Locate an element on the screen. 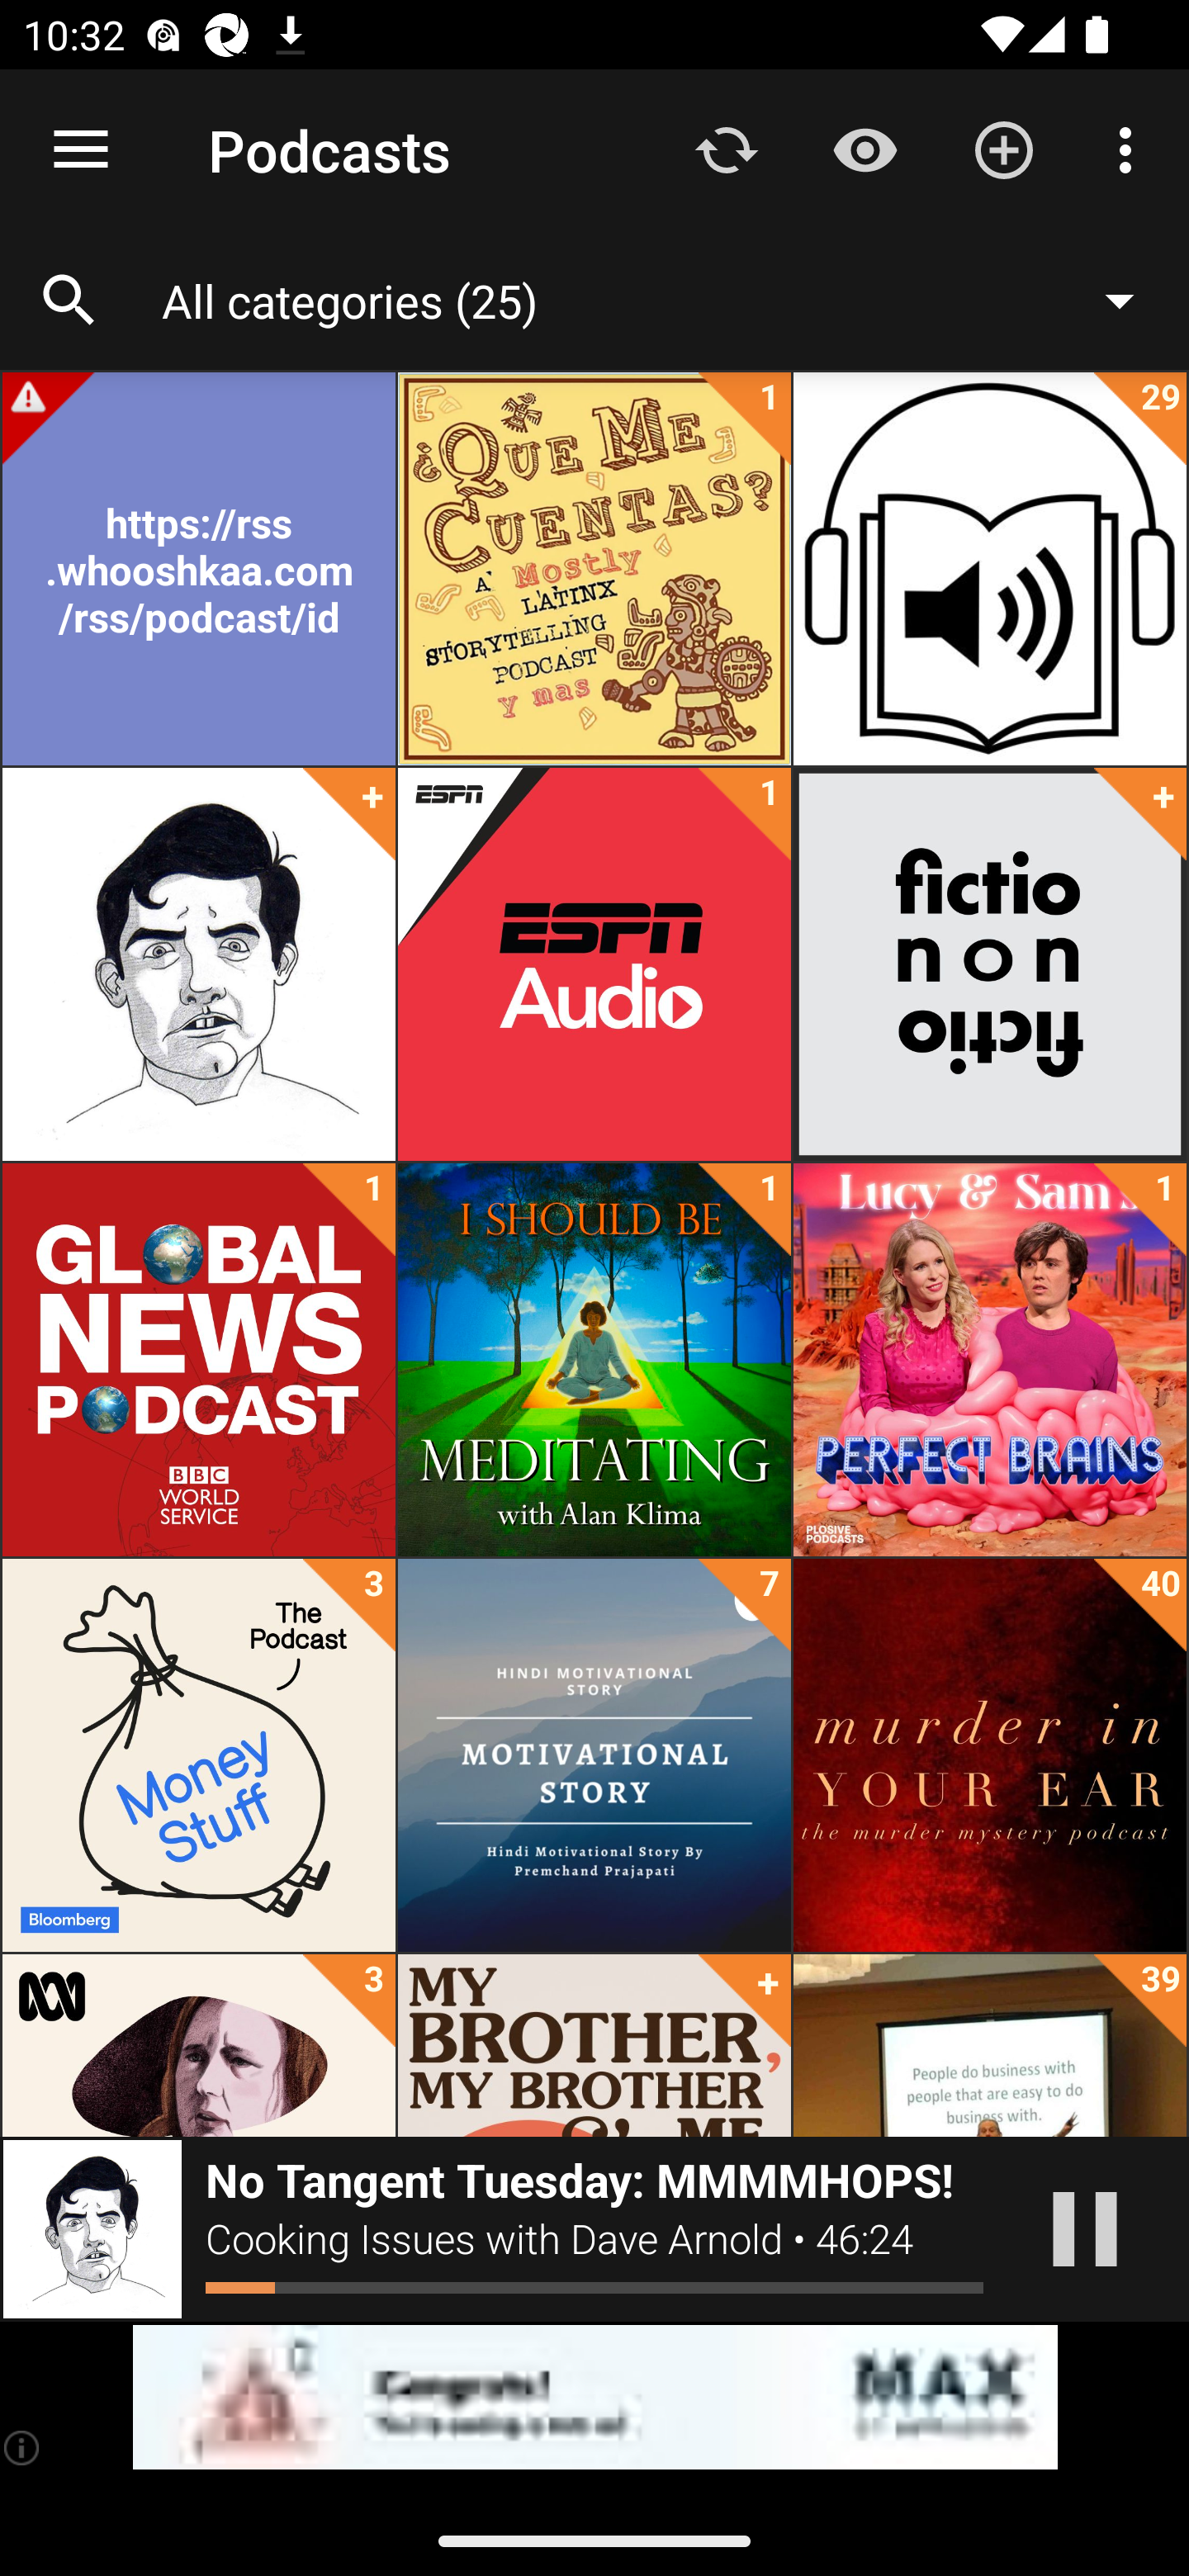  Open navigation sidebar is located at coordinates (81, 150).